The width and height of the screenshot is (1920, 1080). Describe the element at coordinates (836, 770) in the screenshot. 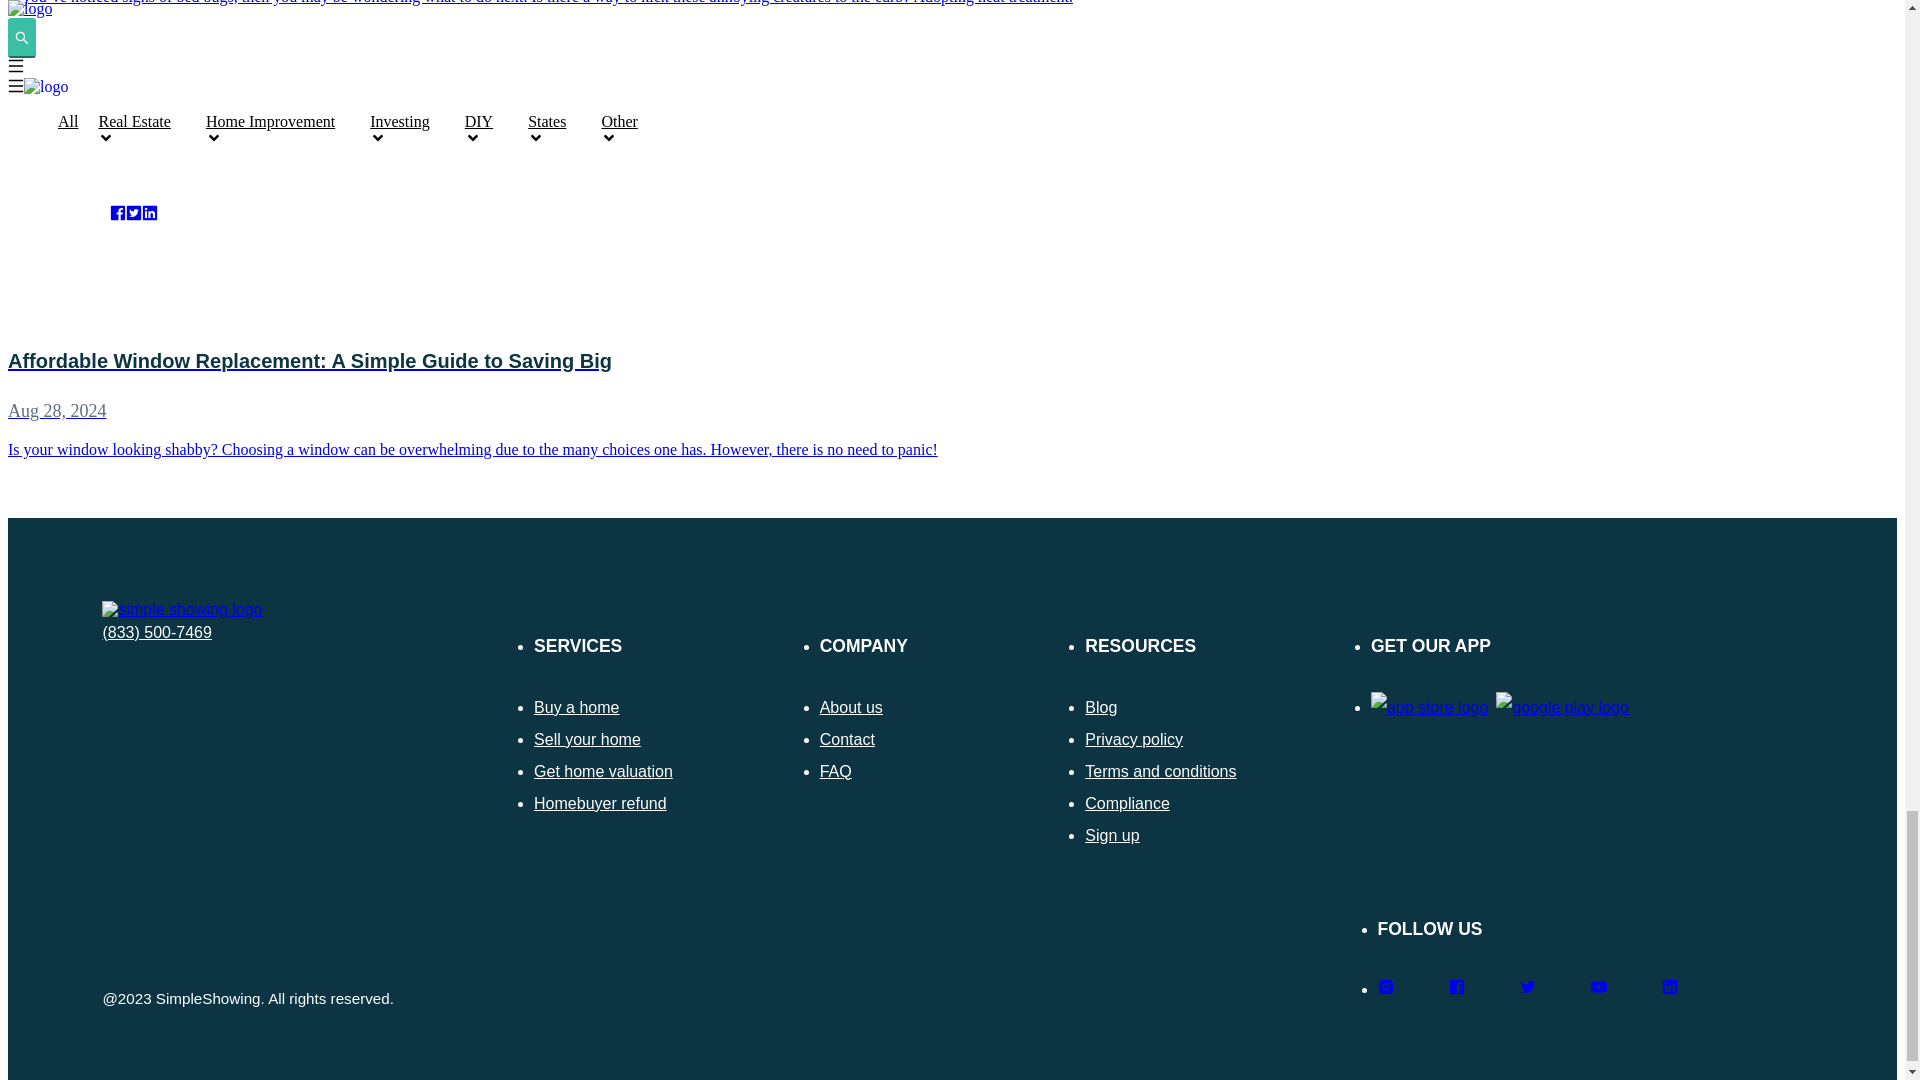

I see `FAQ` at that location.